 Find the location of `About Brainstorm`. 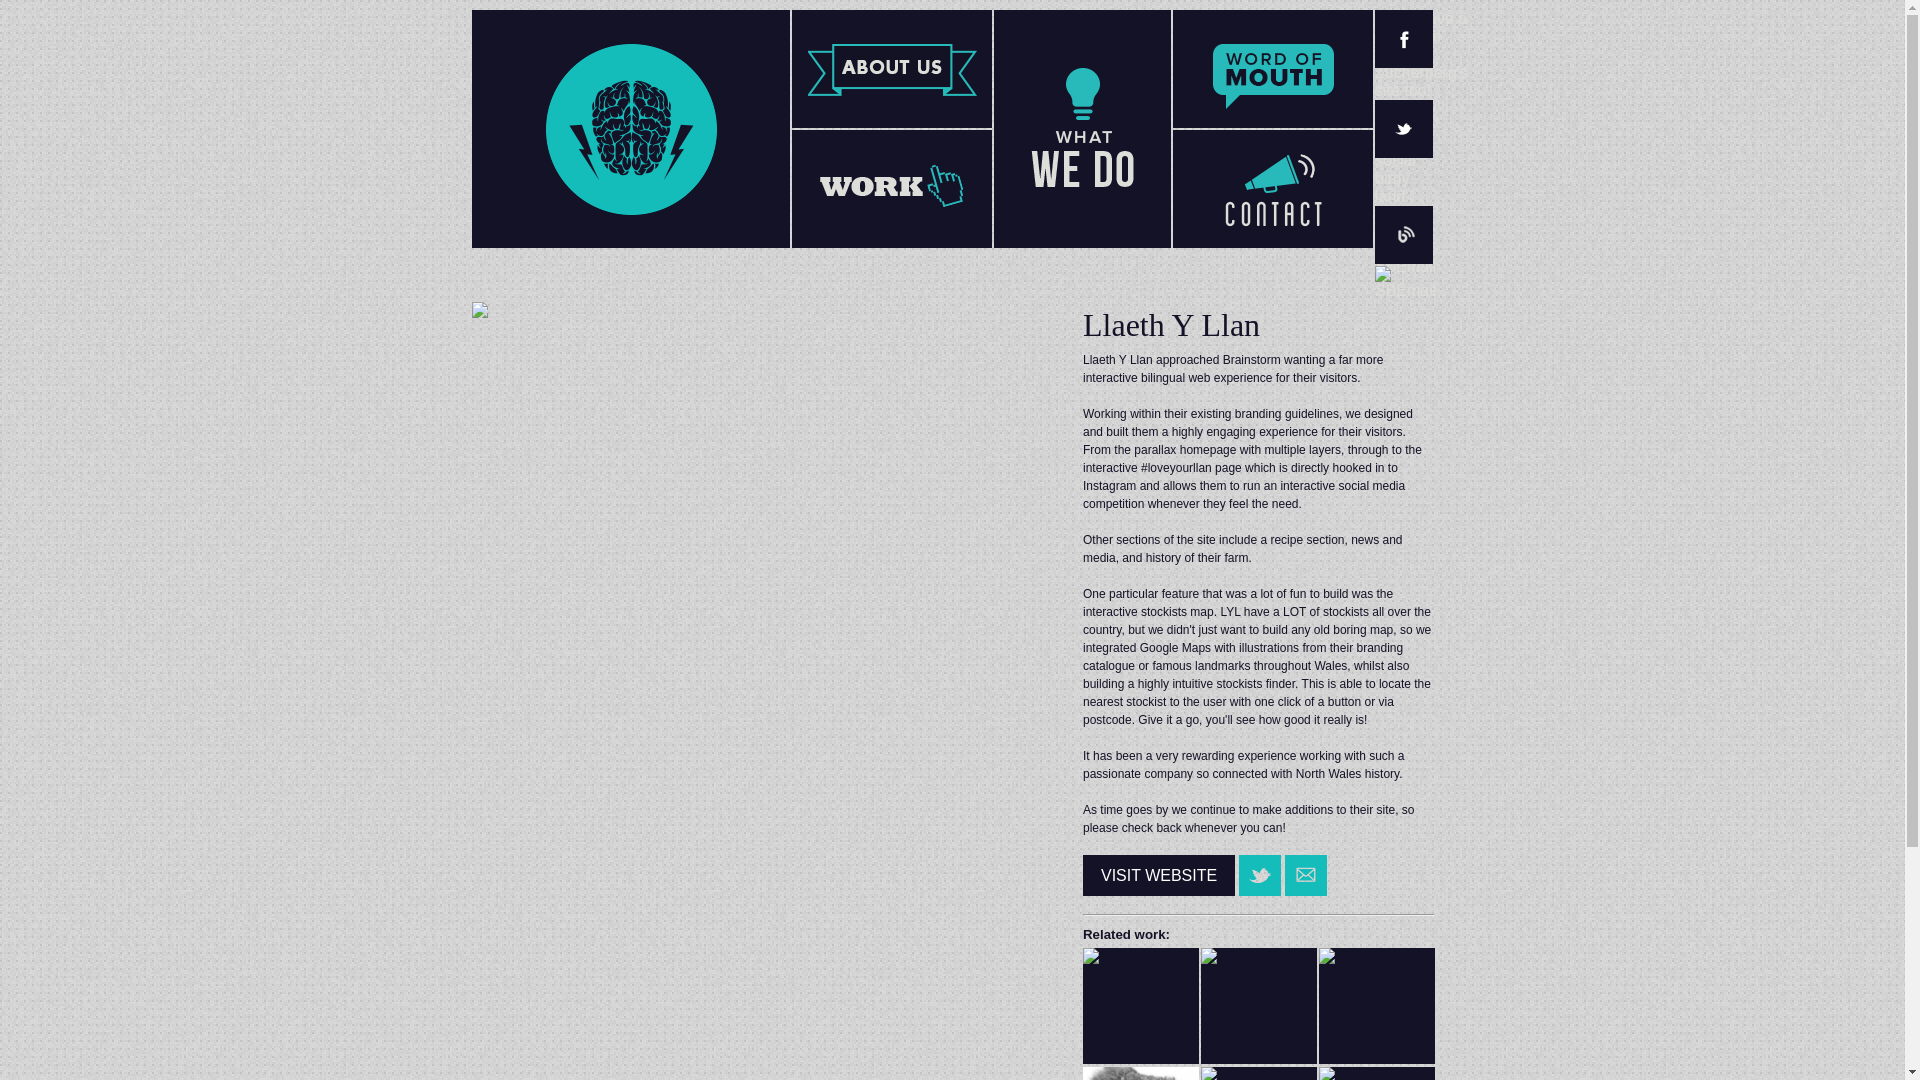

About Brainstorm is located at coordinates (892, 68).